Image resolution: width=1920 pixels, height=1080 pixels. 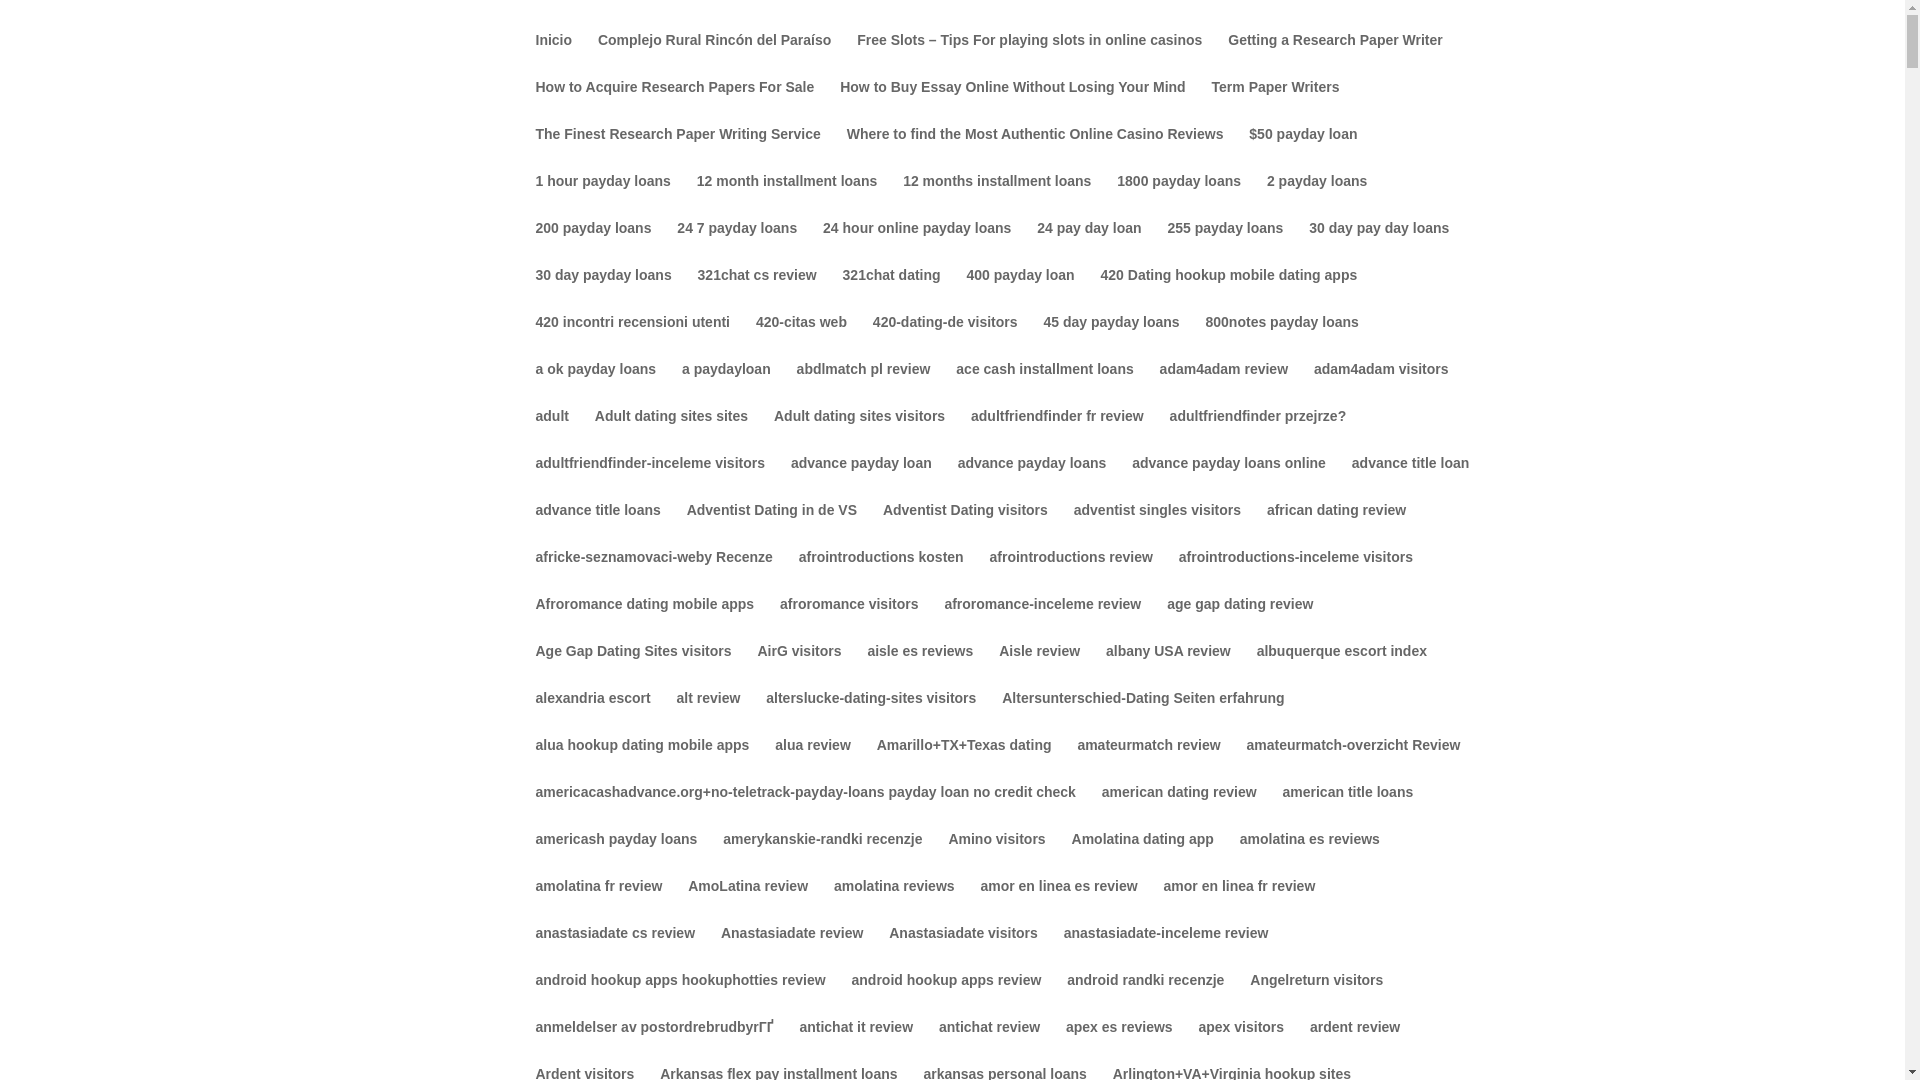 What do you see at coordinates (674, 103) in the screenshot?
I see `How to Acquire Research Papers For Sale` at bounding box center [674, 103].